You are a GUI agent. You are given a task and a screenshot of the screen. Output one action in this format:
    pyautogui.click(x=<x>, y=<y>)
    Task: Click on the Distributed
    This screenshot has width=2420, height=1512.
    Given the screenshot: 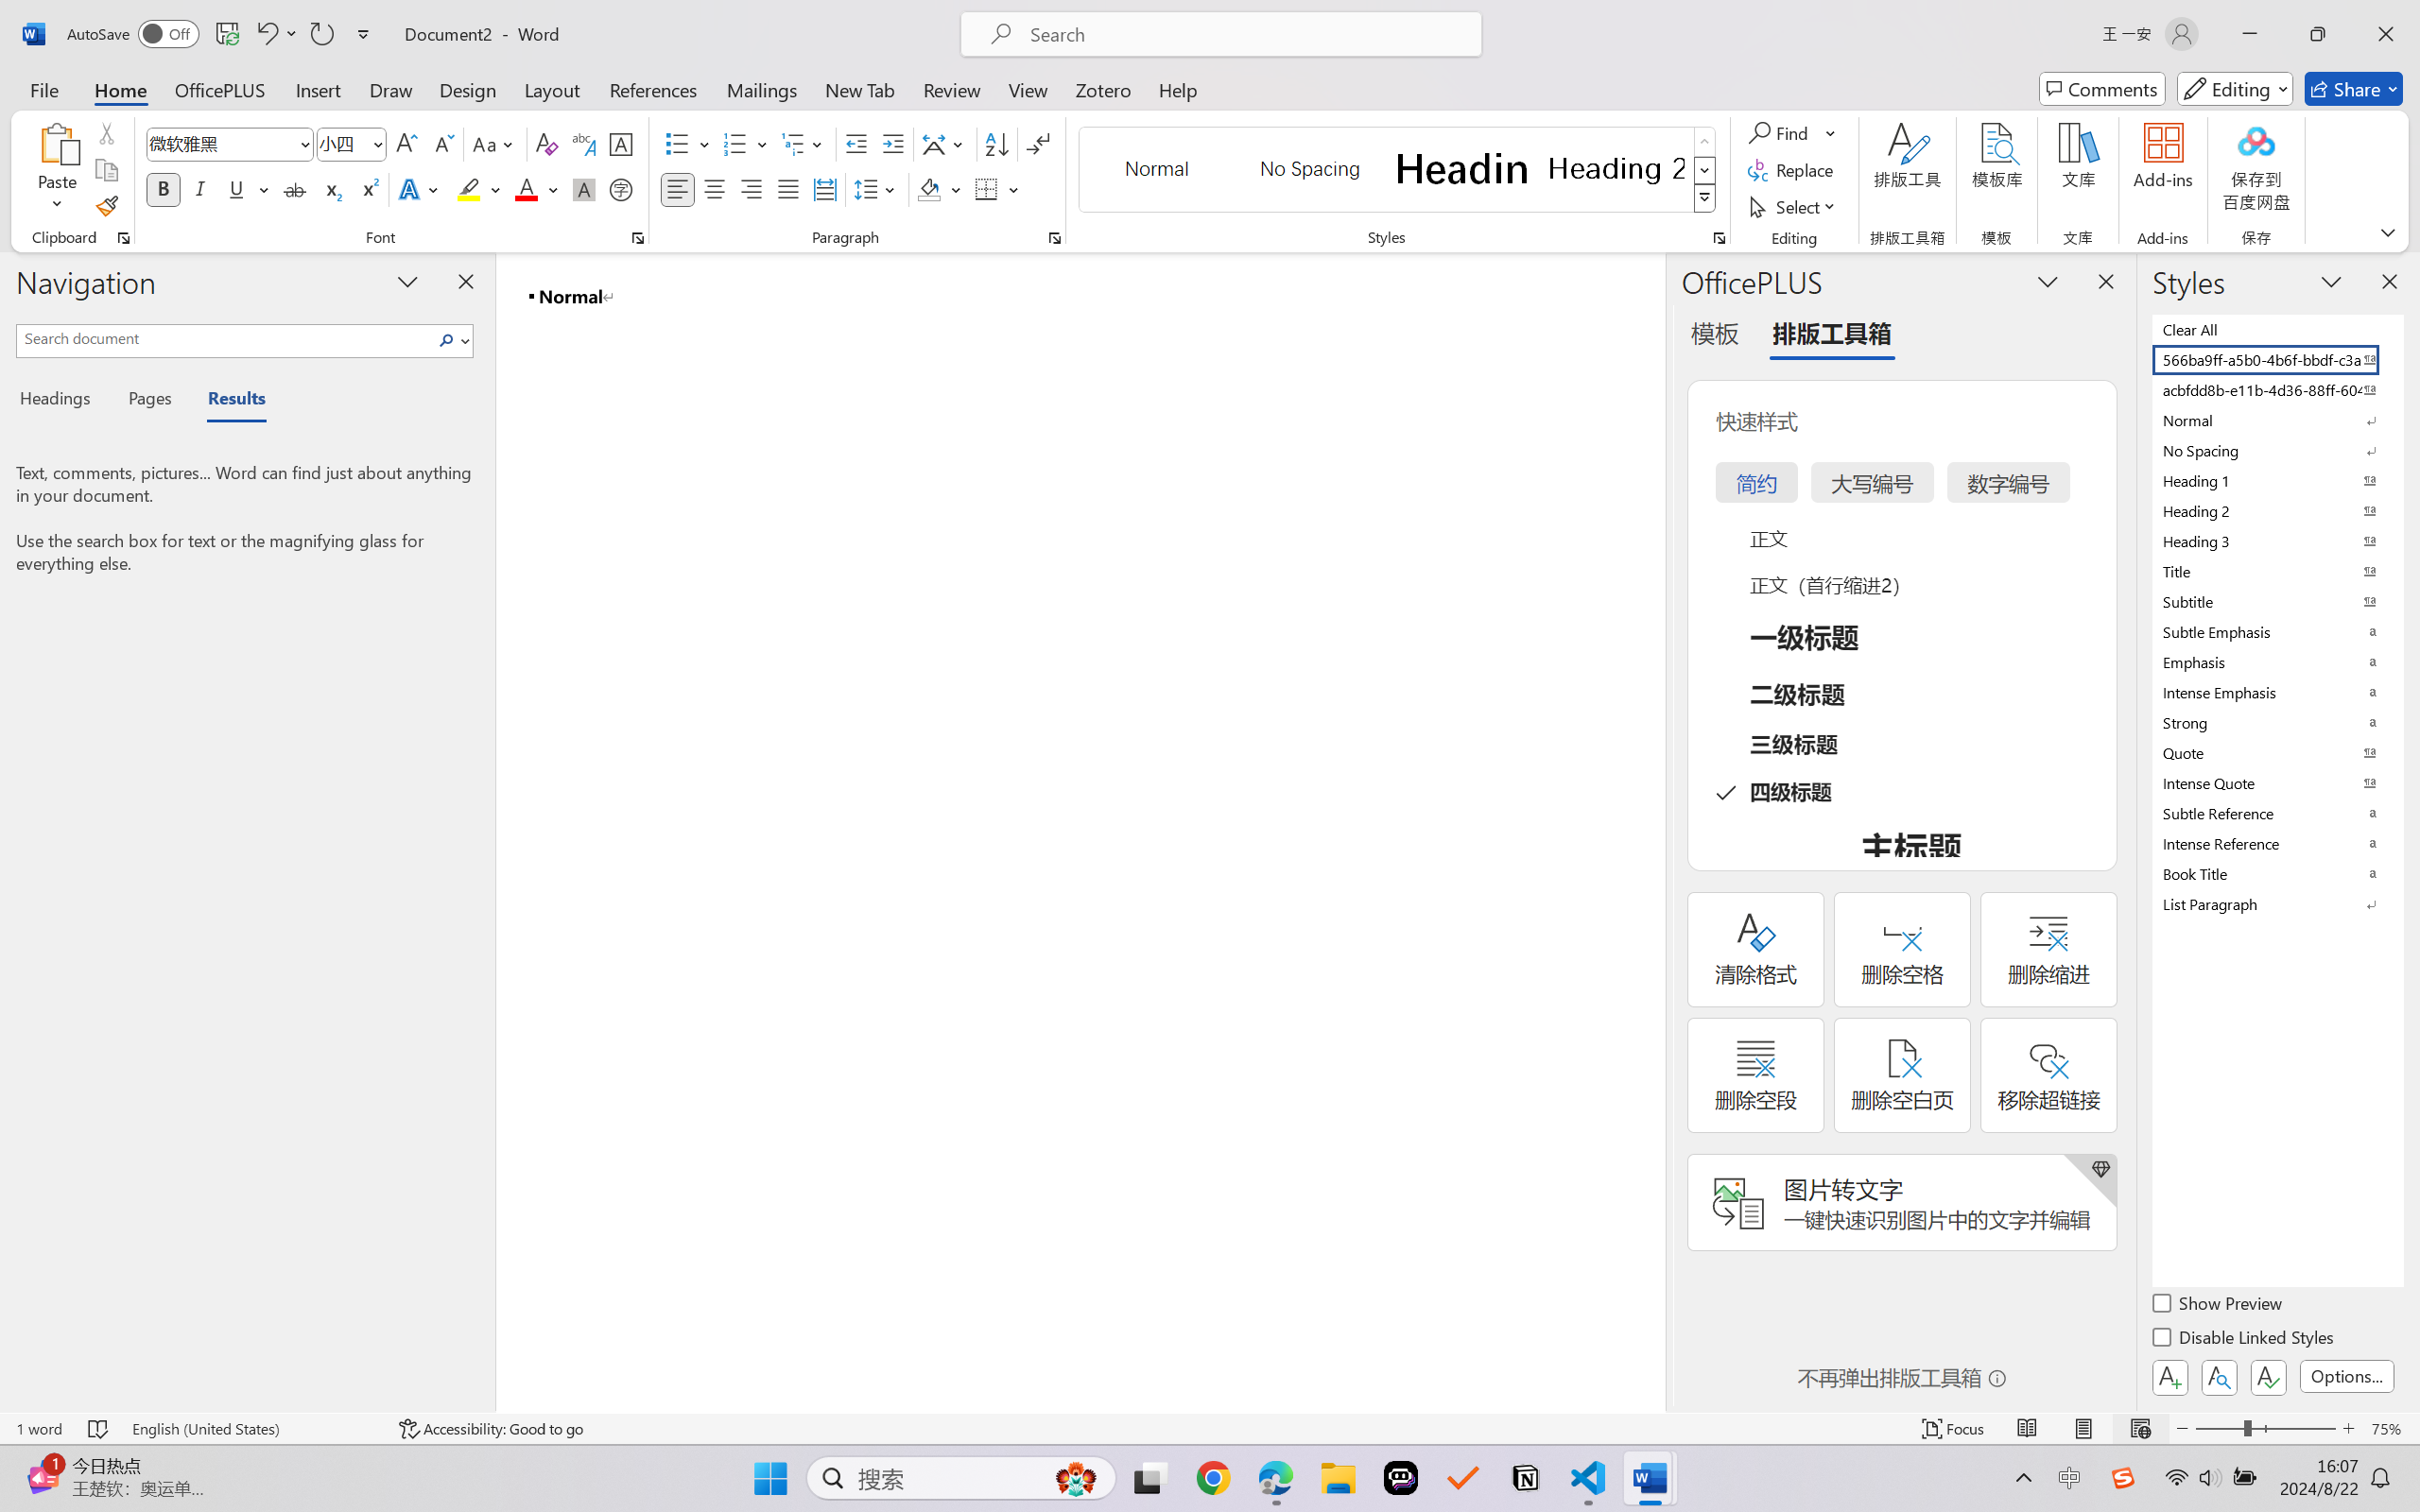 What is the action you would take?
    pyautogui.click(x=824, y=189)
    